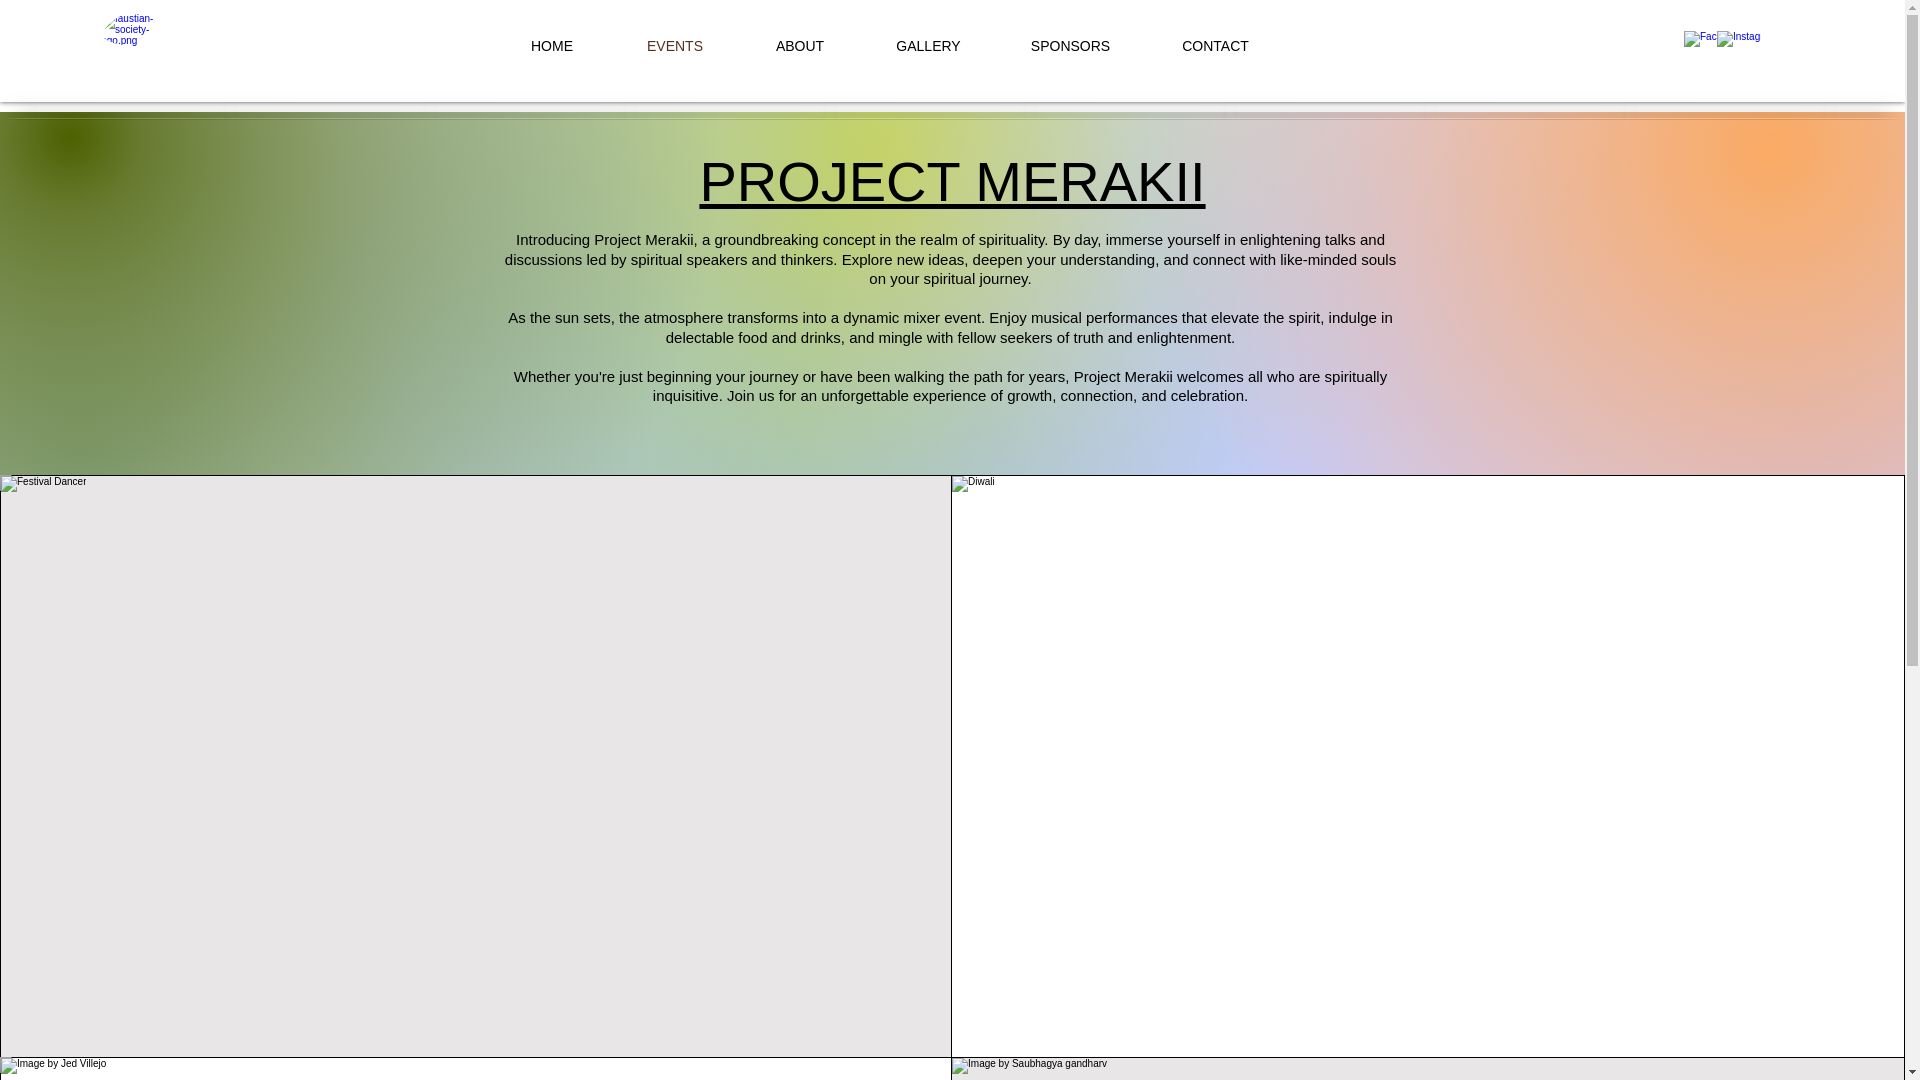 This screenshot has width=1920, height=1080. What do you see at coordinates (676, 46) in the screenshot?
I see `EVENTS` at bounding box center [676, 46].